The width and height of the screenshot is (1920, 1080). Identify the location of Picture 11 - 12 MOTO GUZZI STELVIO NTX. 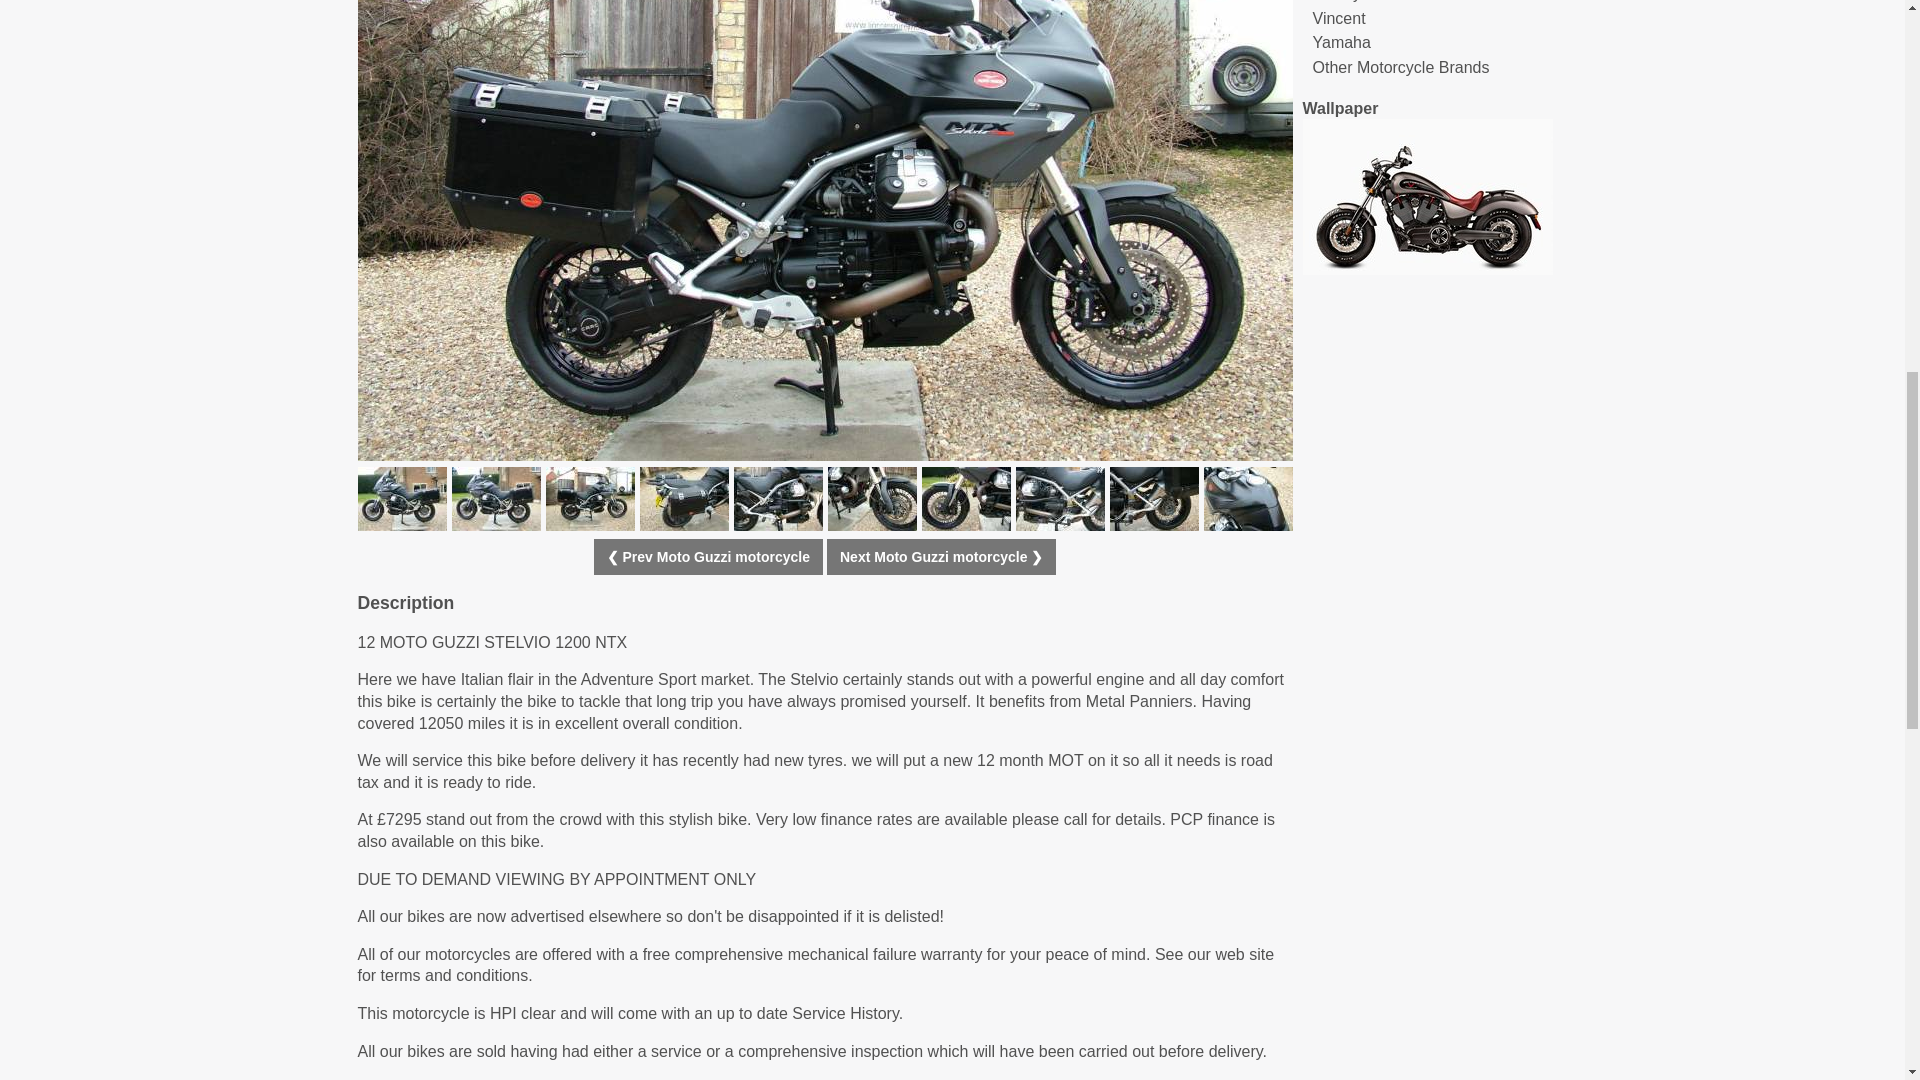
(1248, 498).